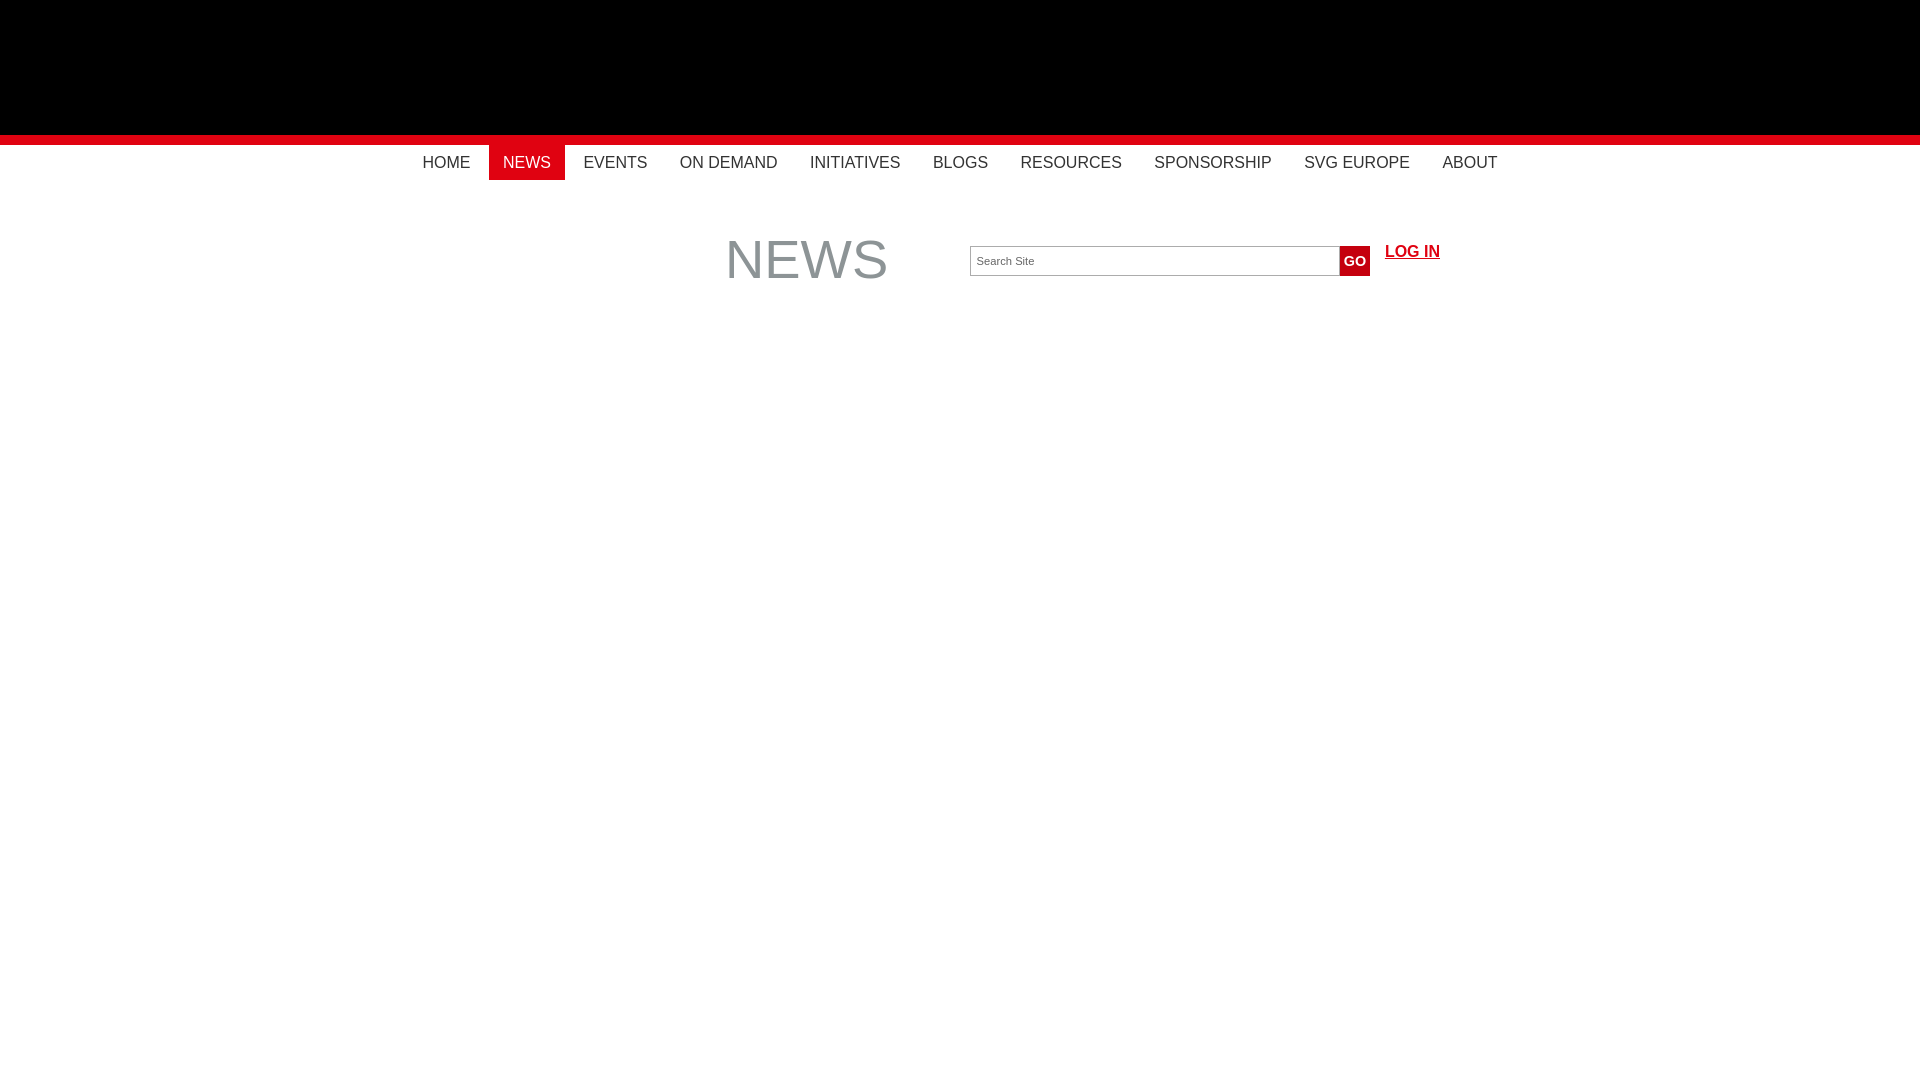  I want to click on BLOGS, so click(960, 162).